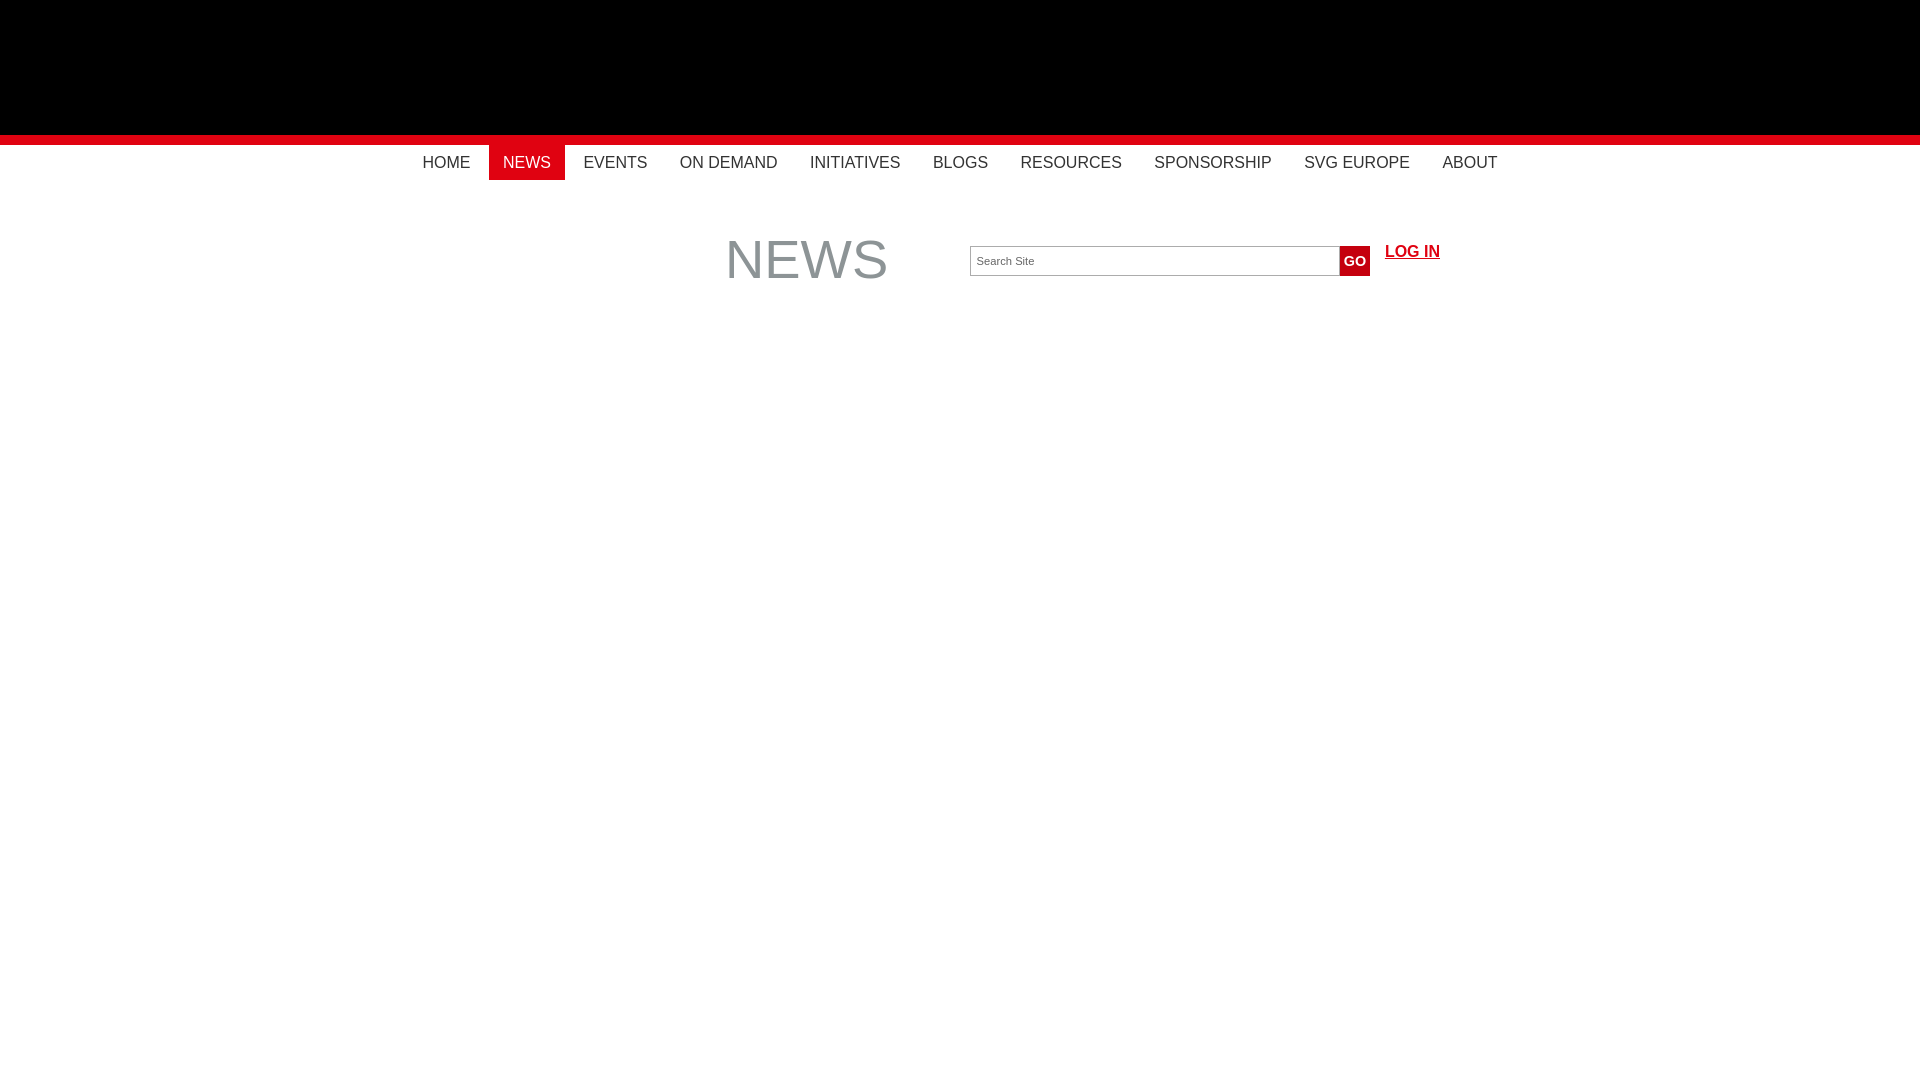  I want to click on BLOGS, so click(960, 162).